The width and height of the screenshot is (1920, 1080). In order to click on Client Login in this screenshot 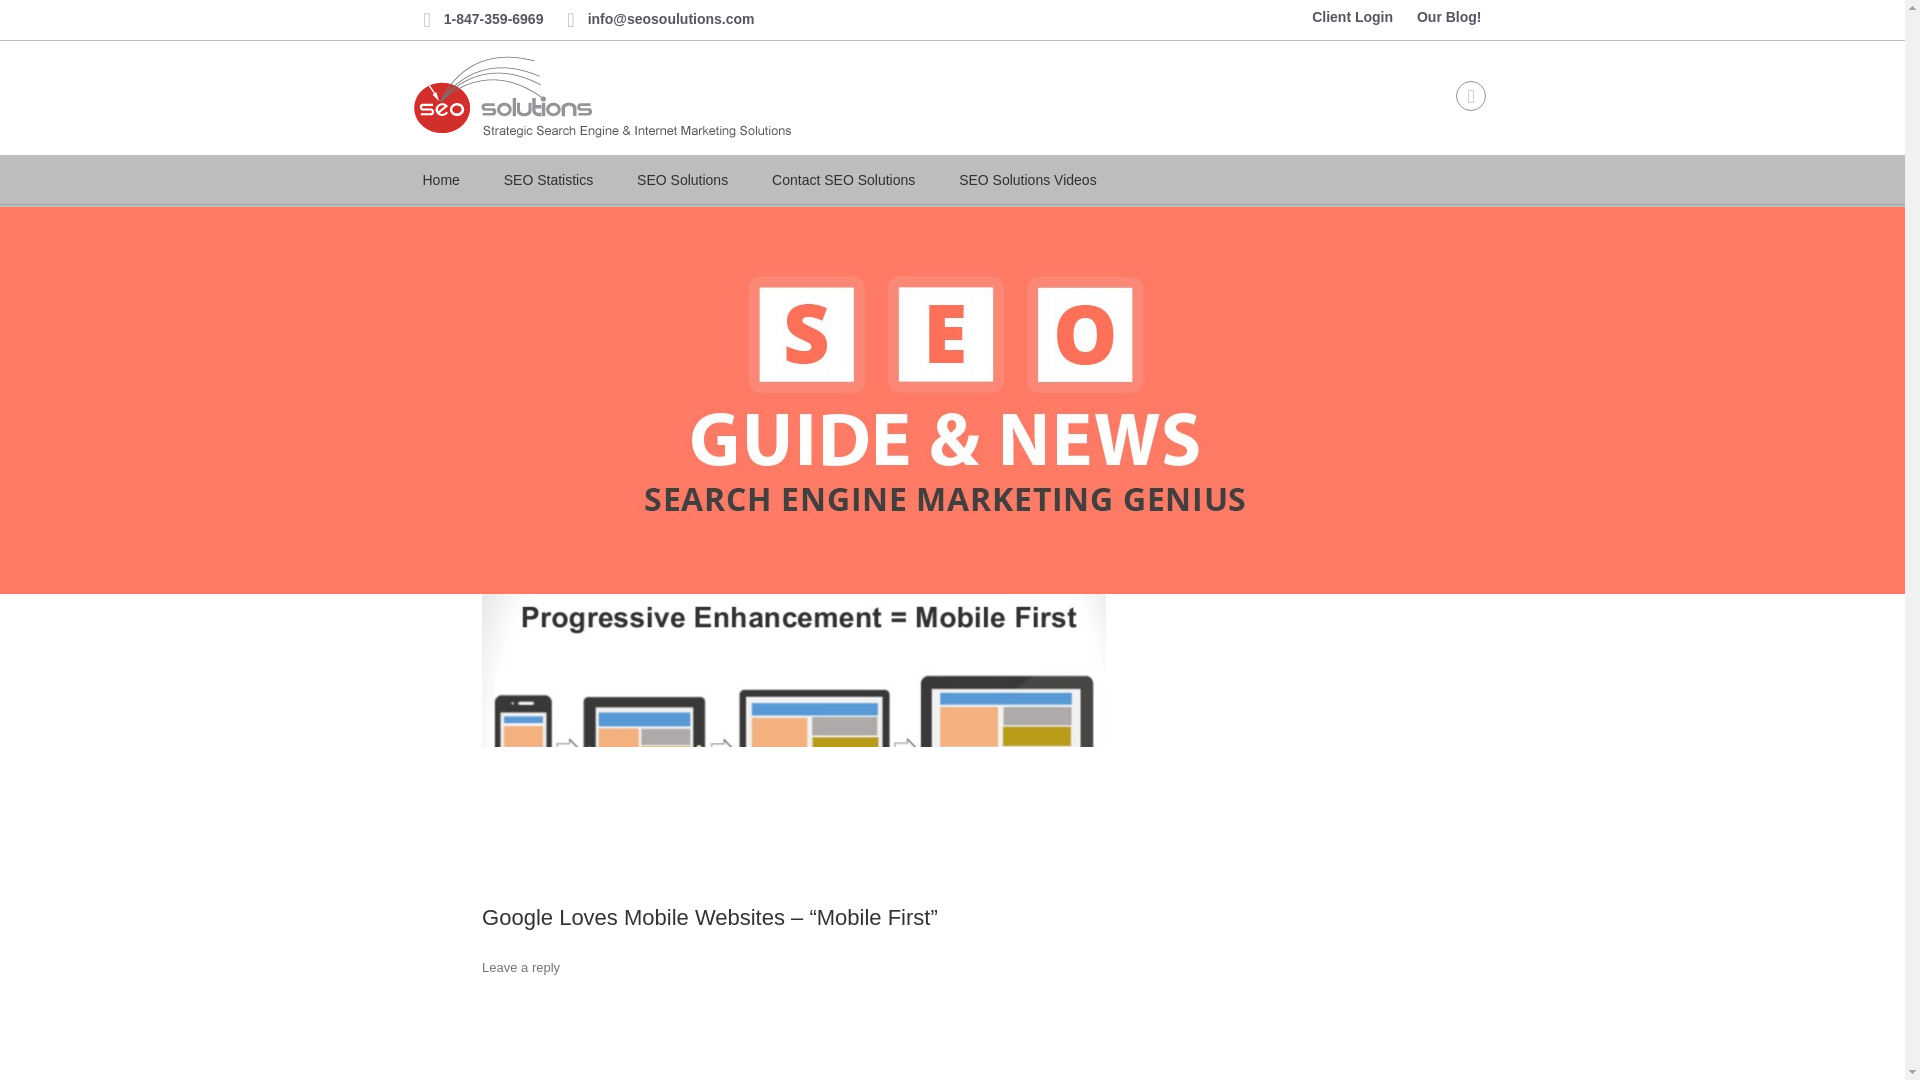, I will do `click(1352, 16)`.